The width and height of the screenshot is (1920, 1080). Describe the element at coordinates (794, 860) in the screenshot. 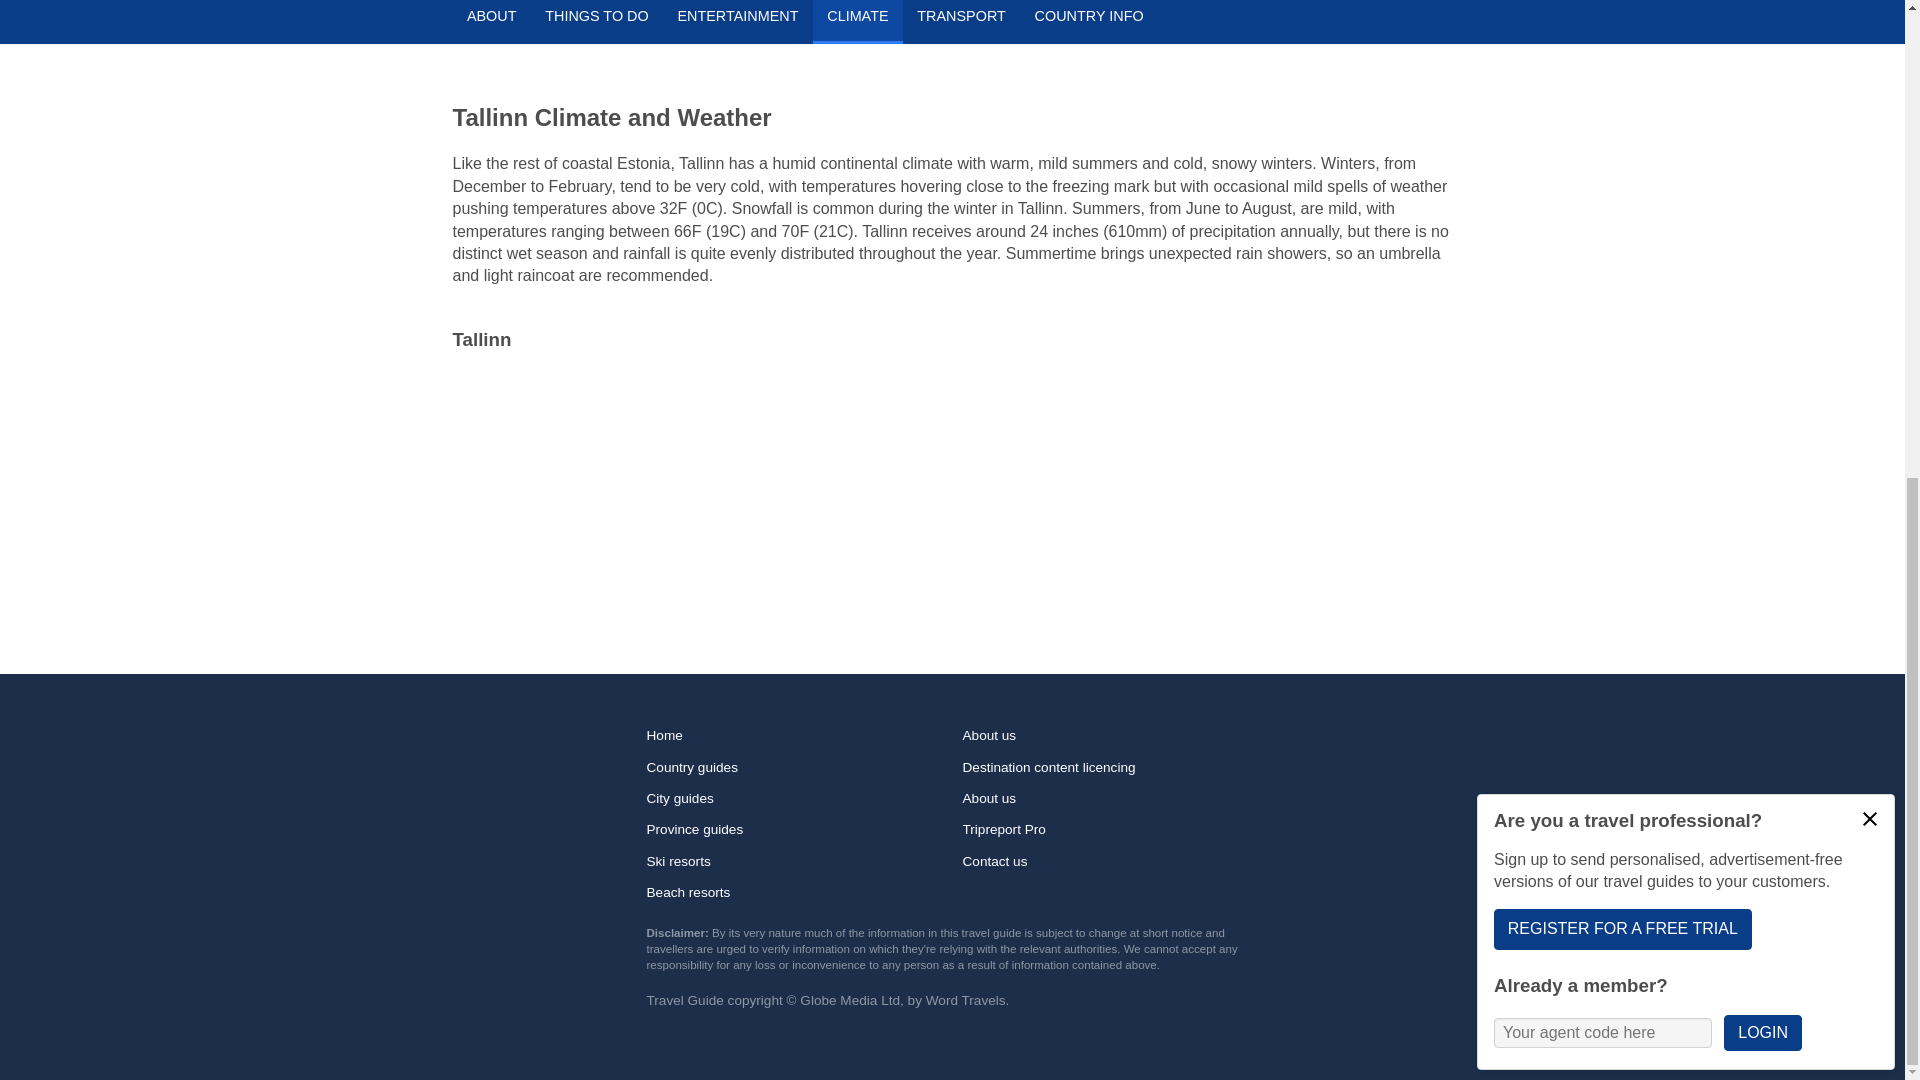

I see `Ski resorts` at that location.